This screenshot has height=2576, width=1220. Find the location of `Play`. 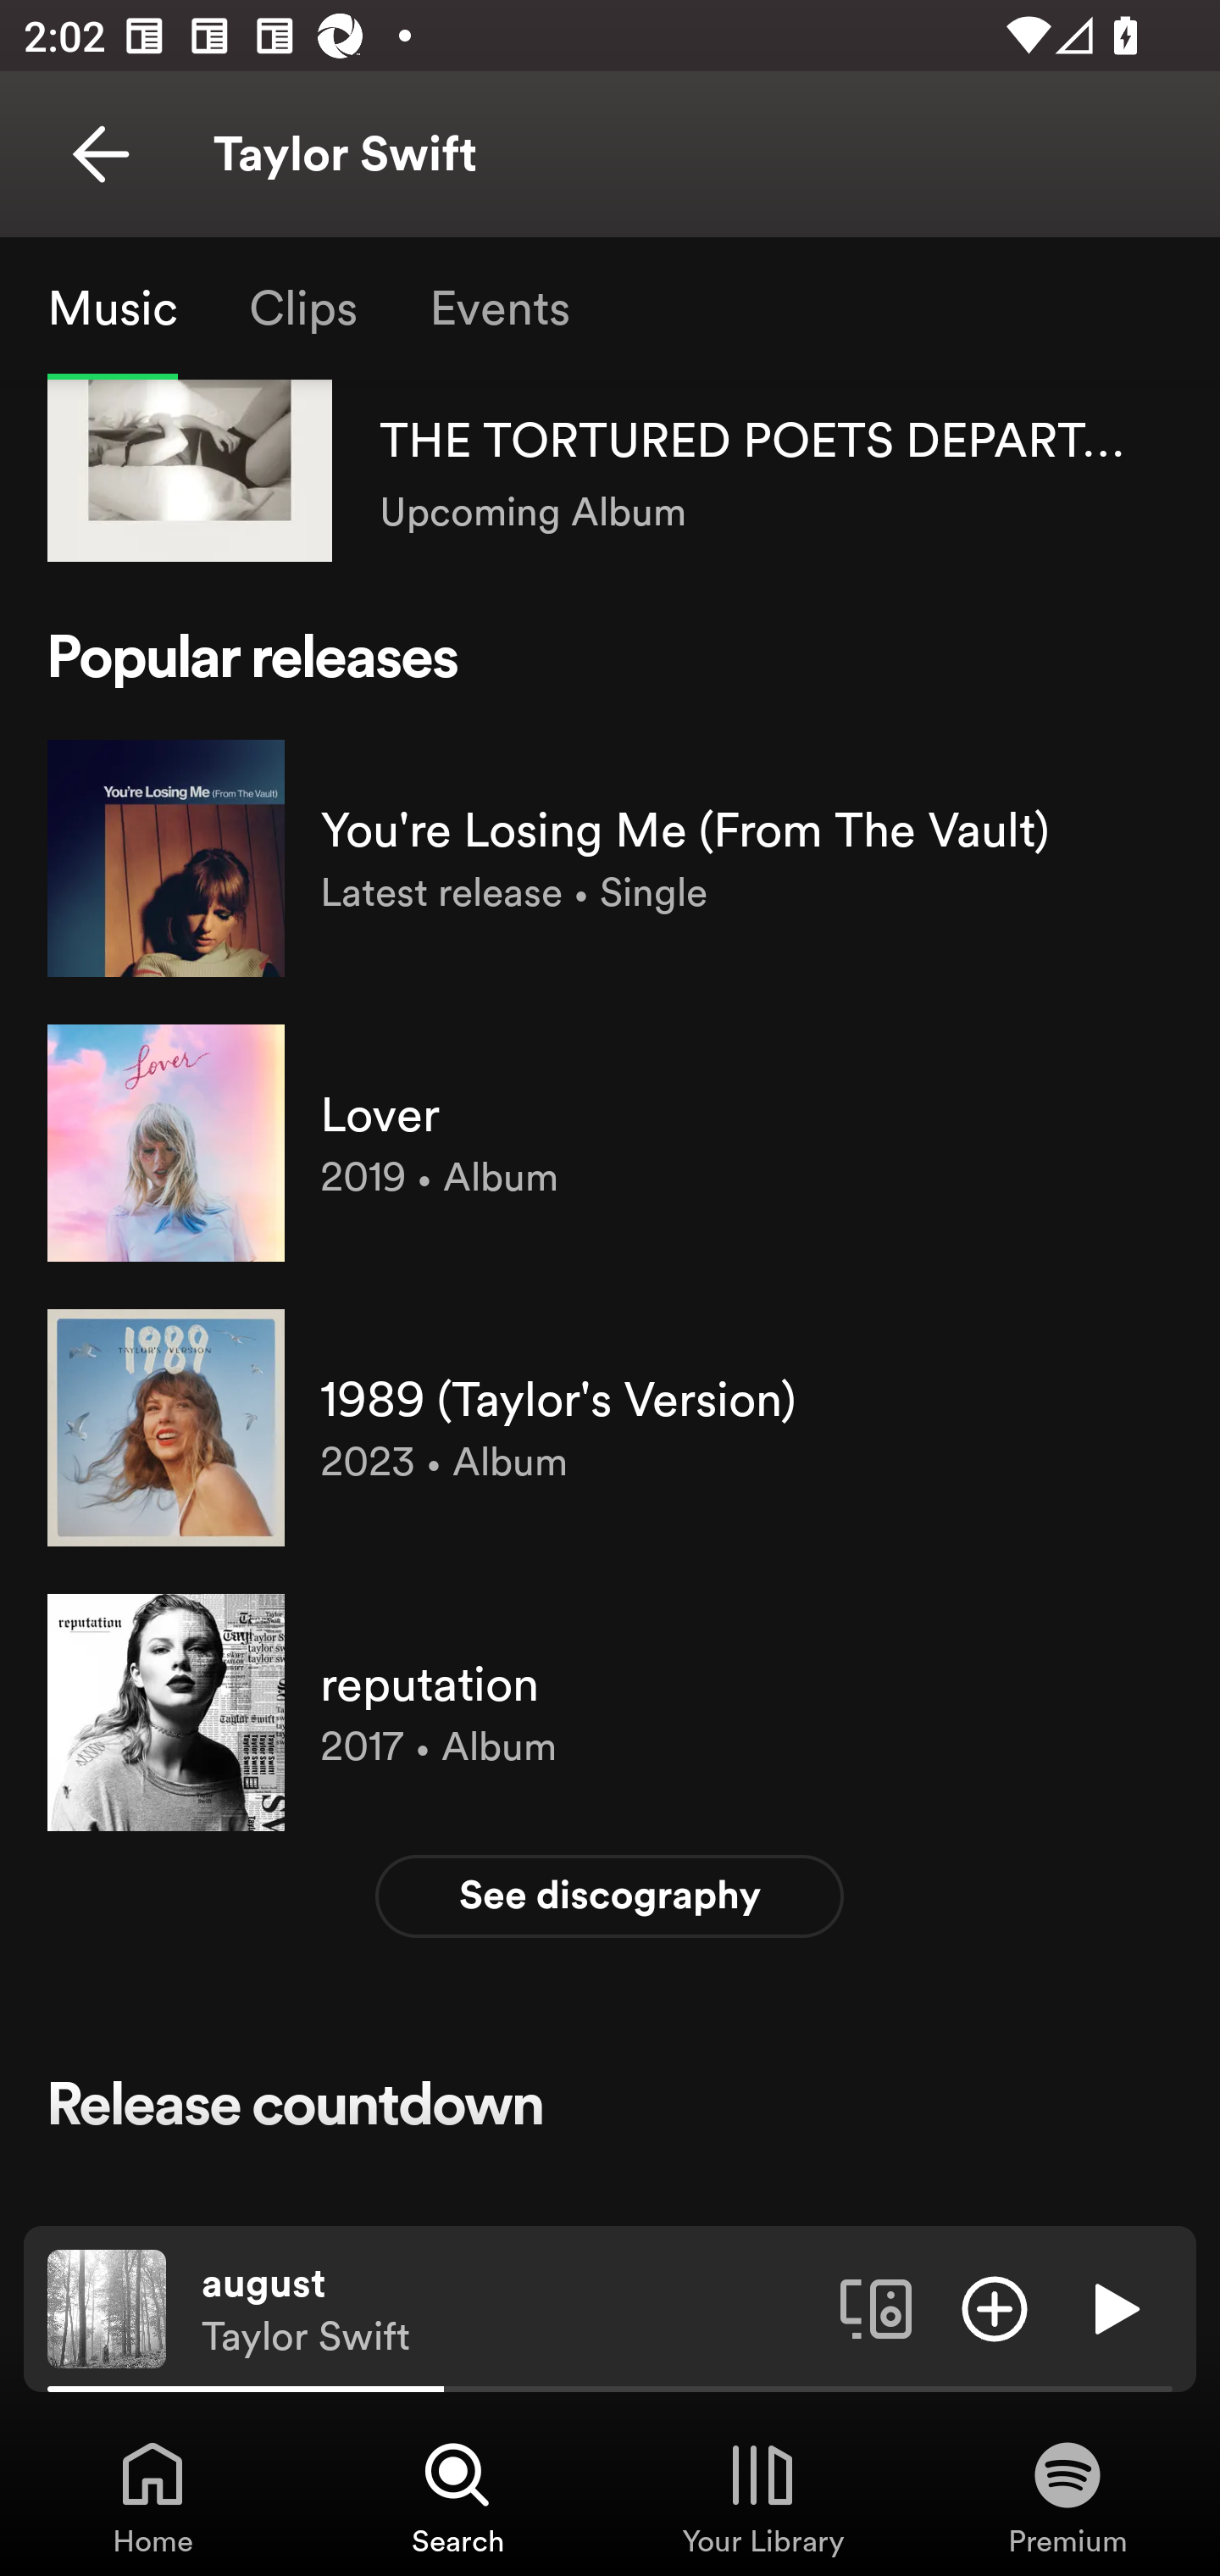

Play is located at coordinates (1113, 2307).